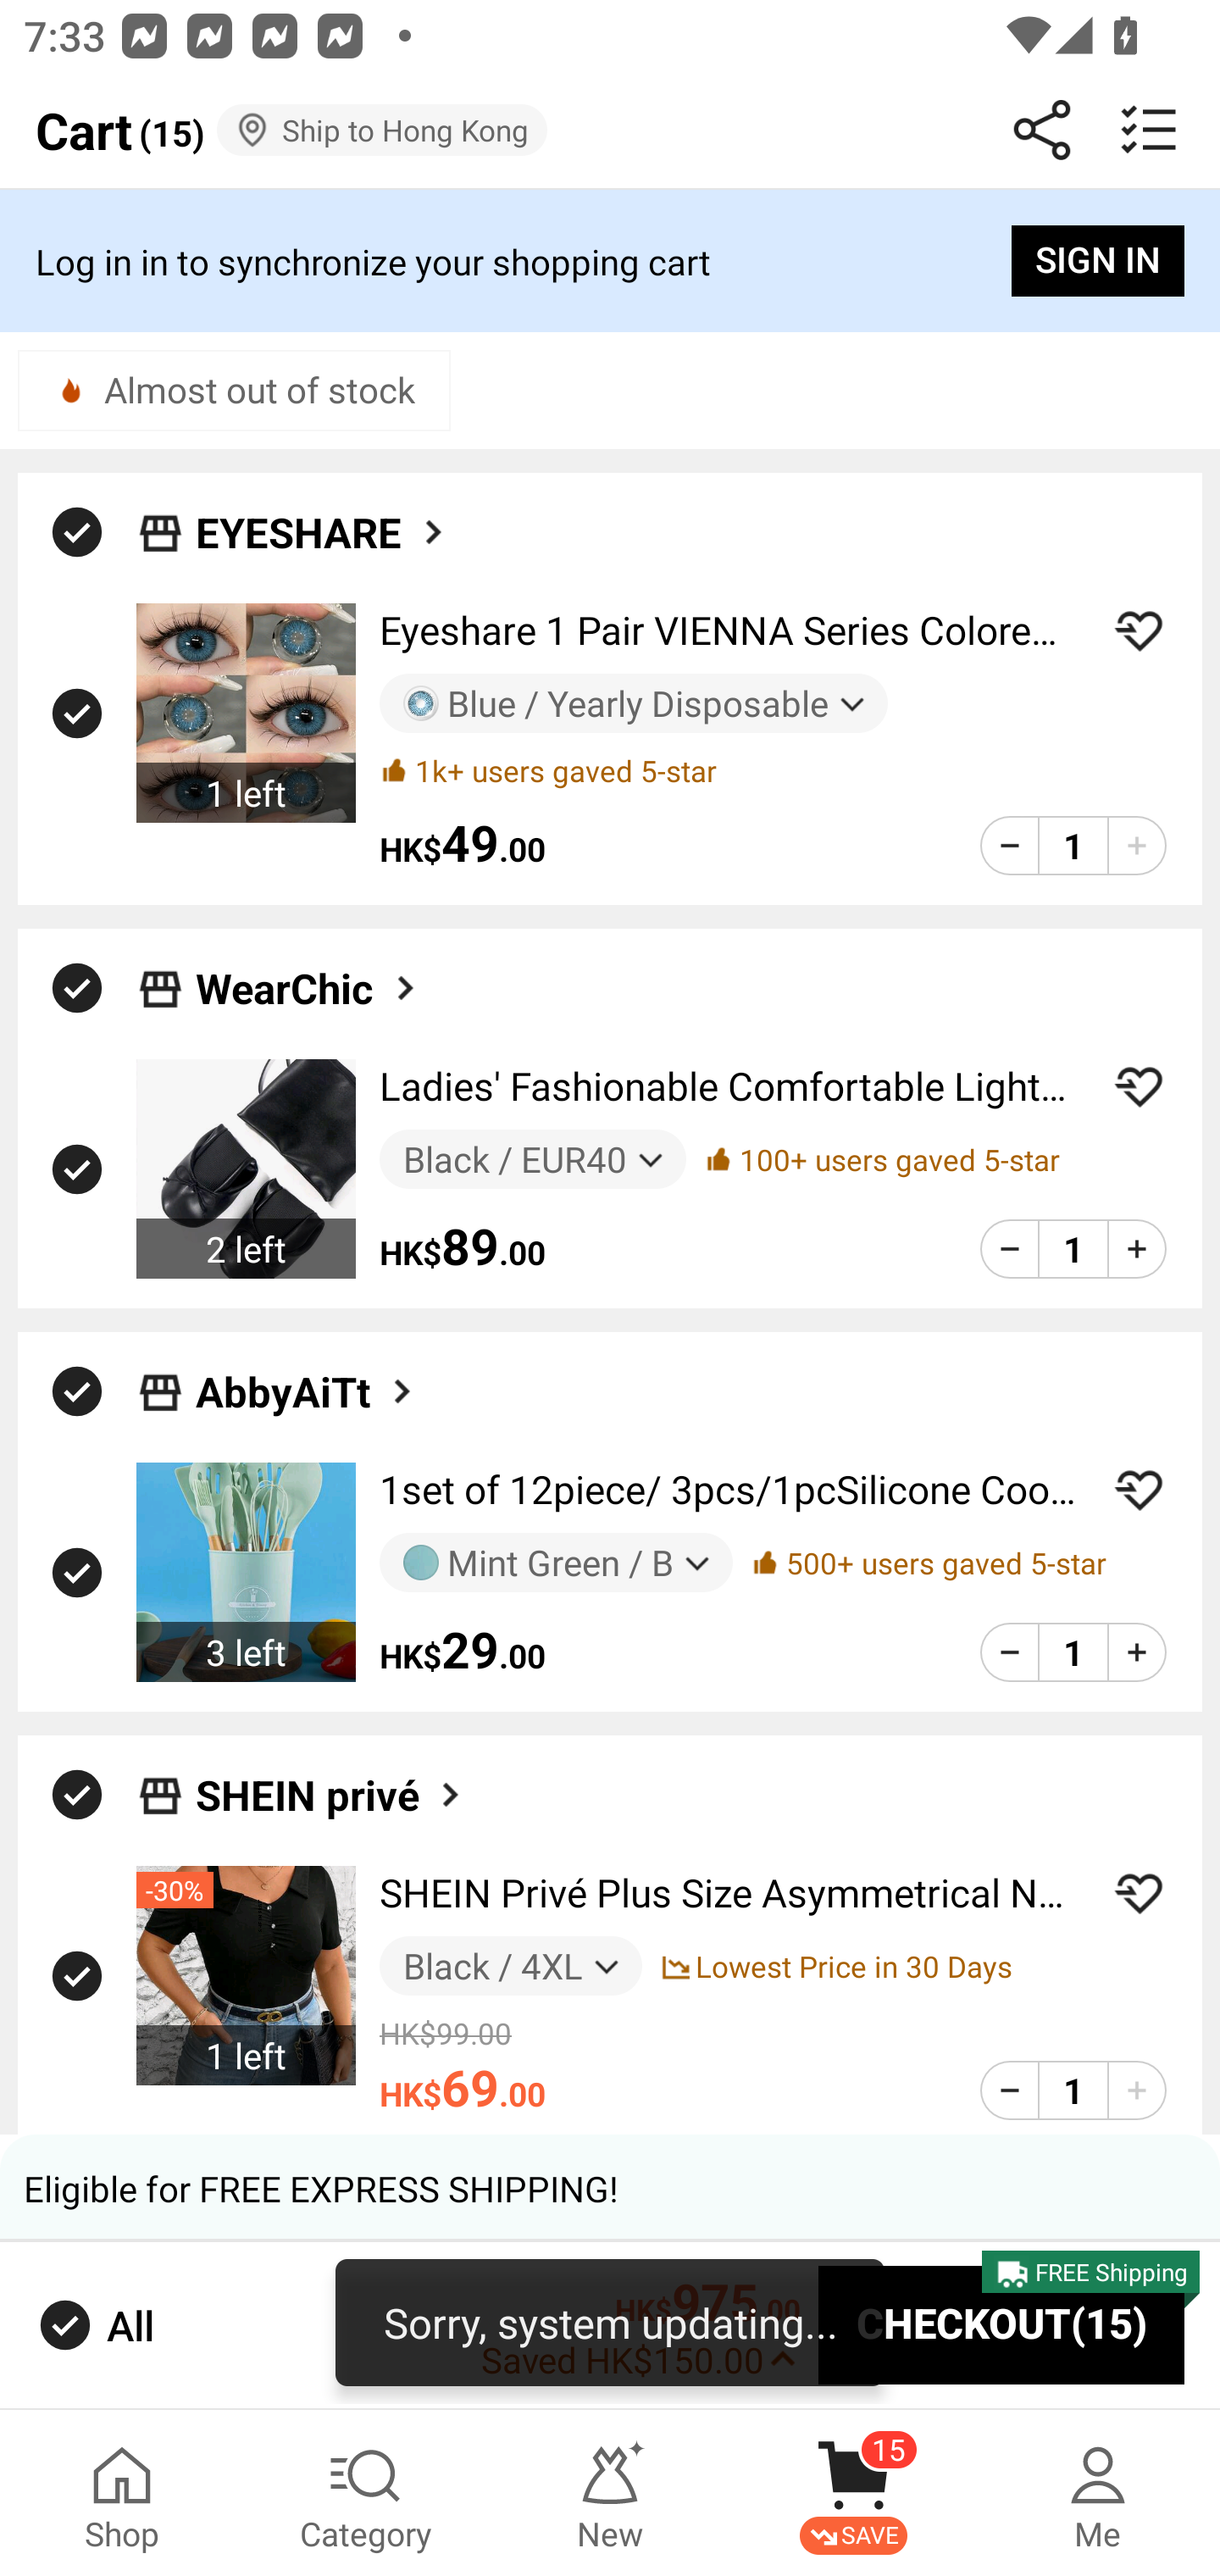 The width and height of the screenshot is (1220, 2576). Describe the element at coordinates (1139, 1490) in the screenshot. I see `ADD TO WISHLIST` at that location.